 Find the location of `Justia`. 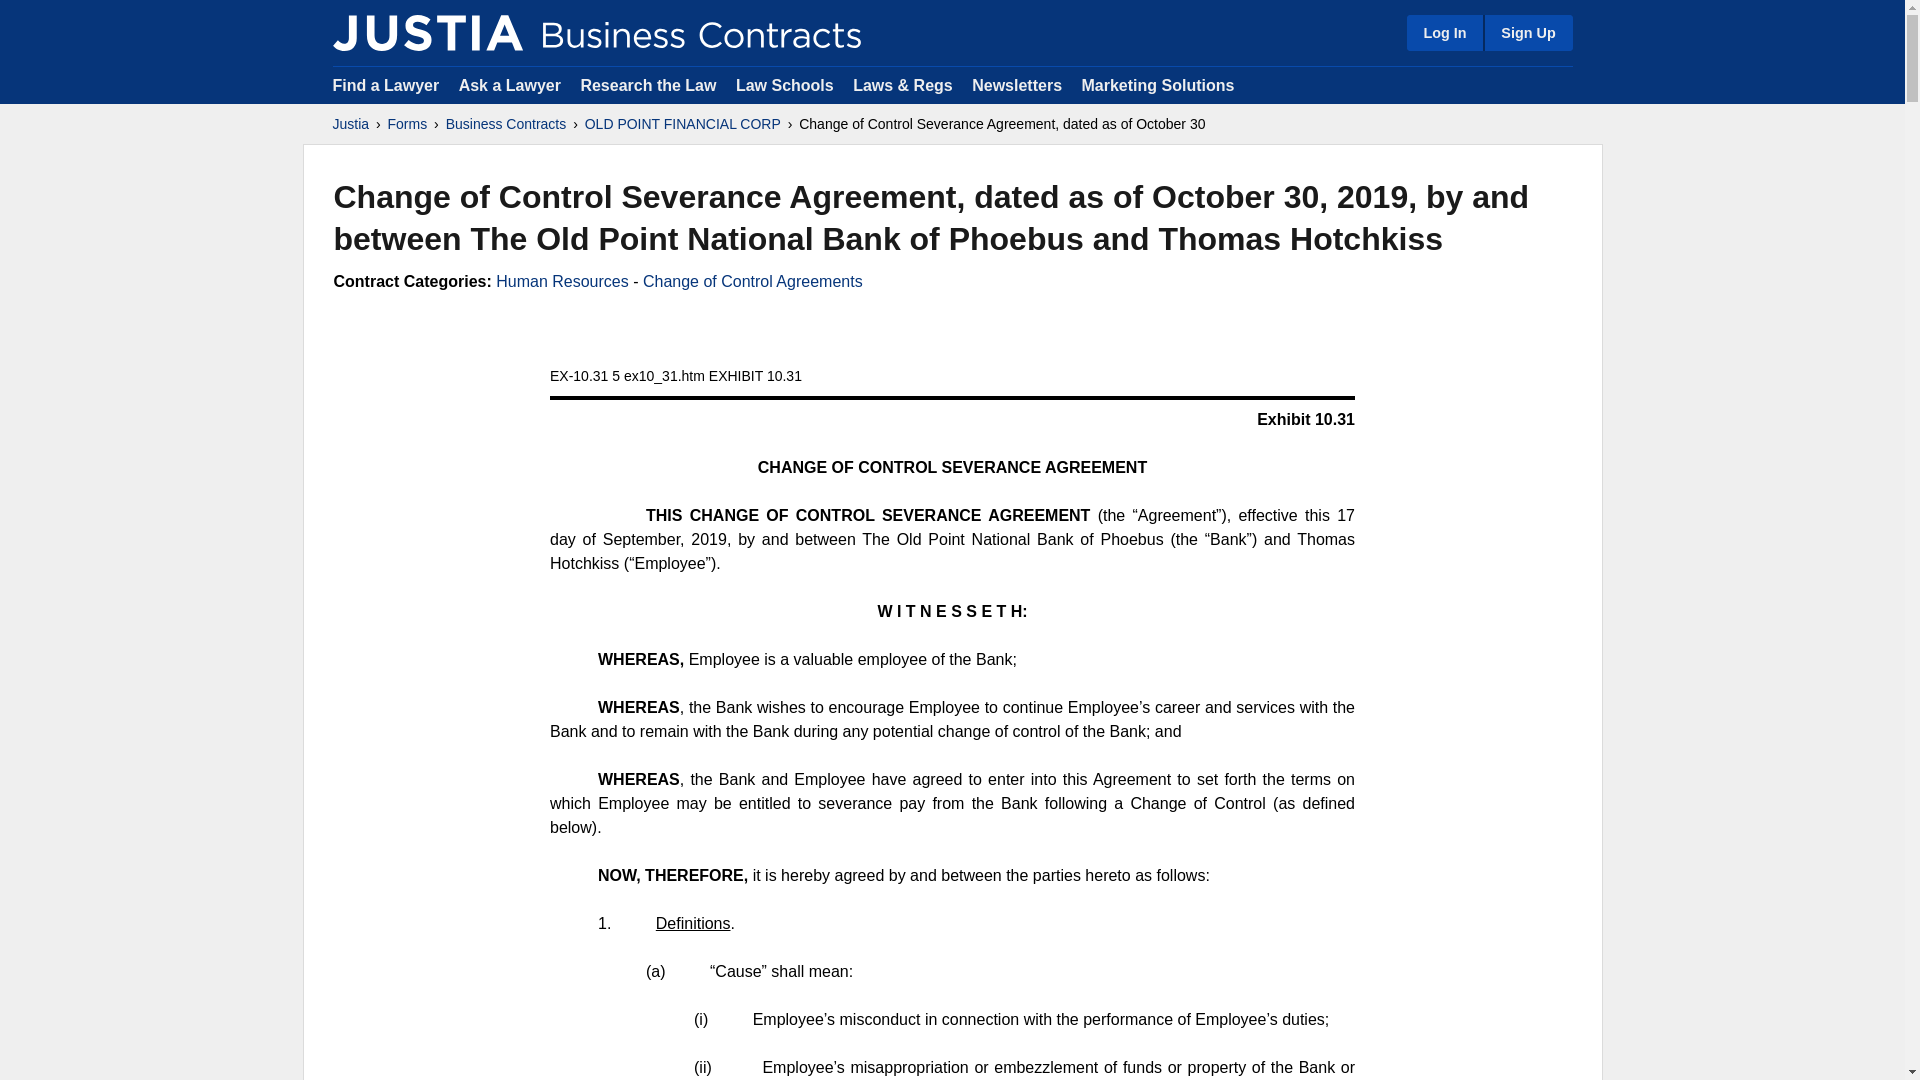

Justia is located at coordinates (350, 124).